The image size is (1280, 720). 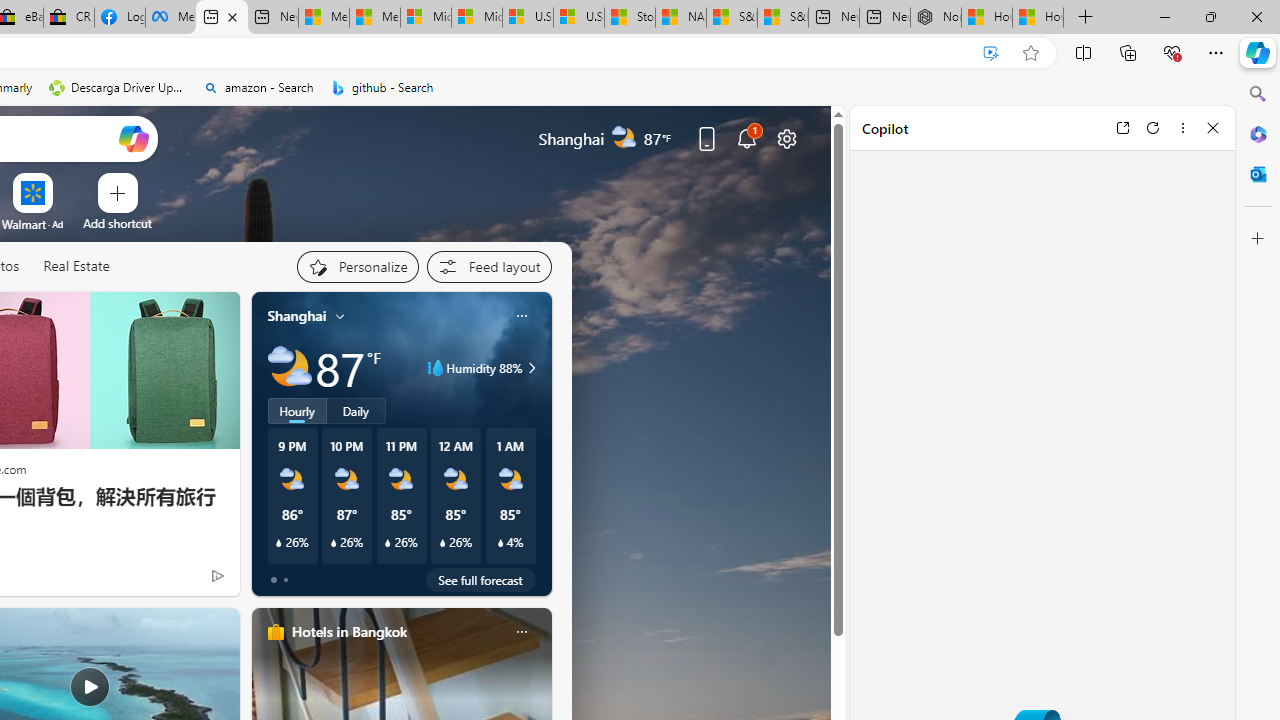 I want to click on github - Search, so click(x=382, y=88).